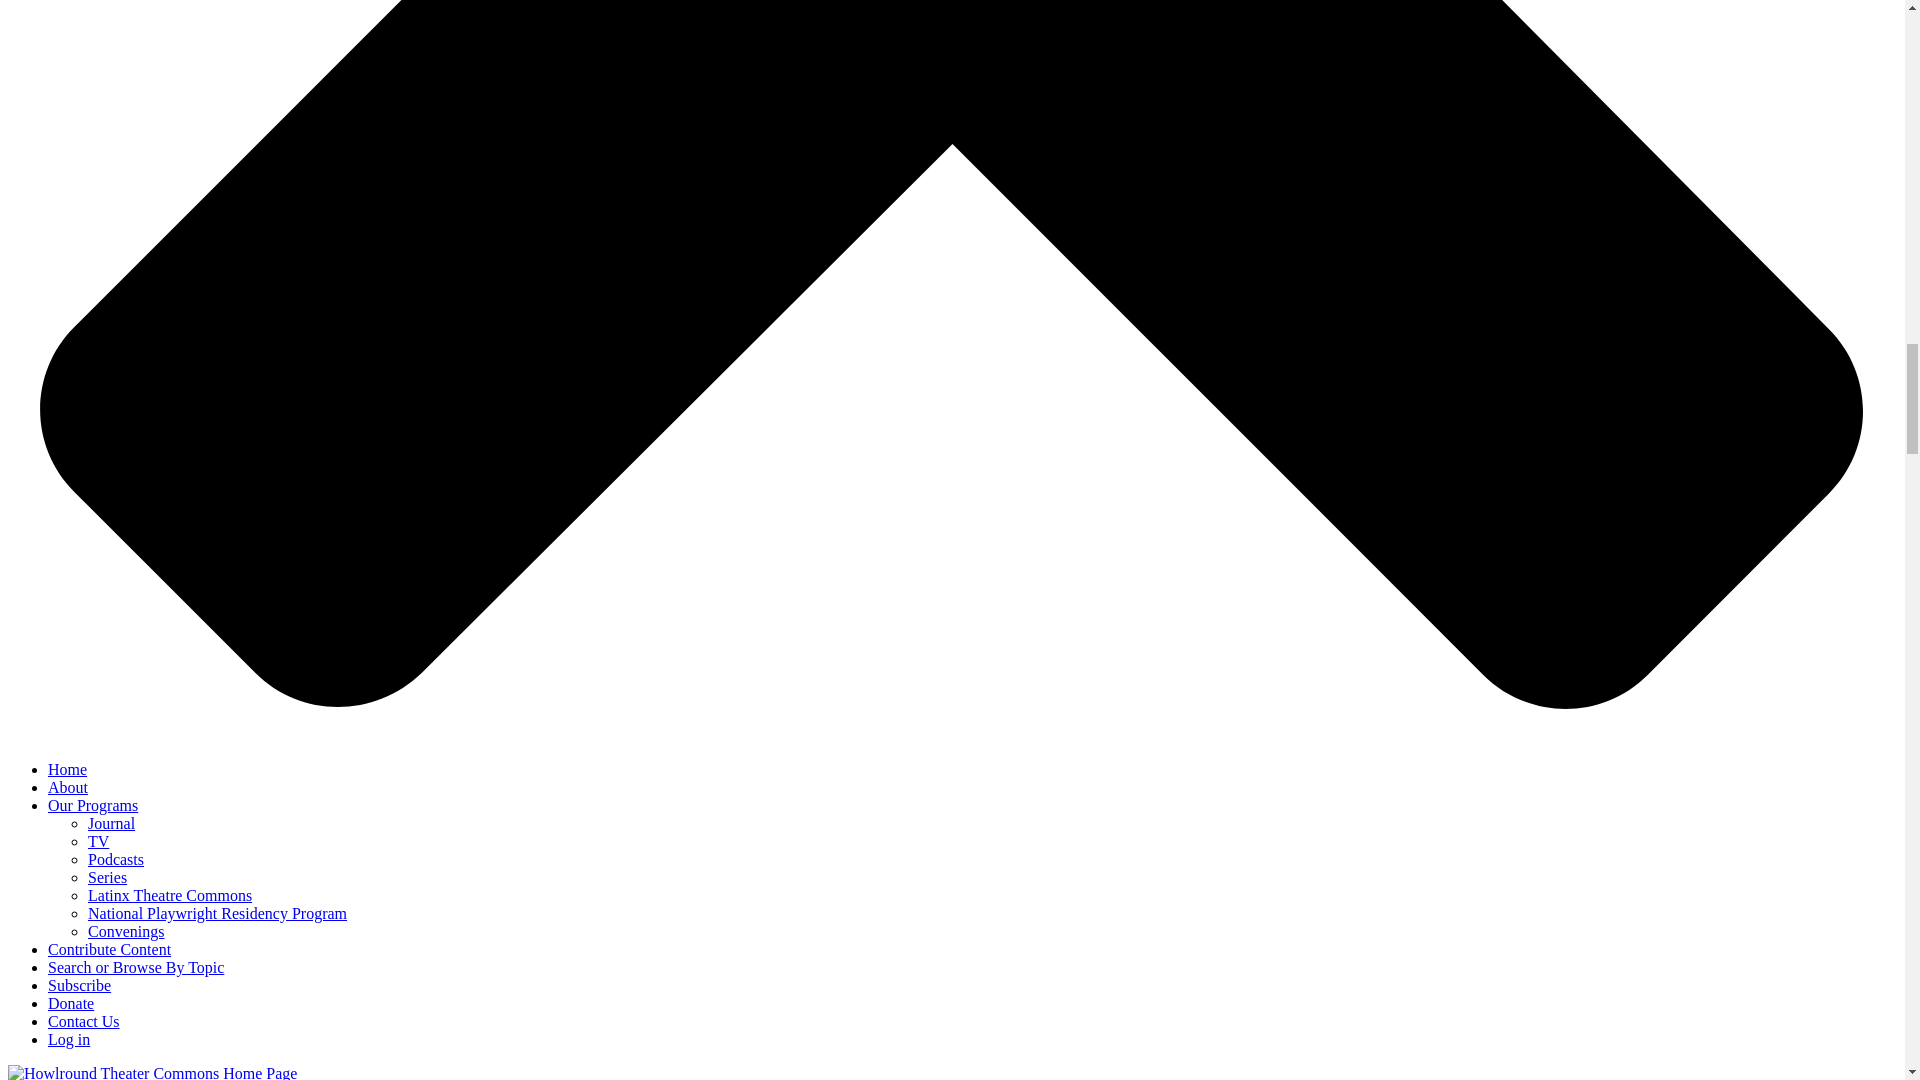  What do you see at coordinates (67, 769) in the screenshot?
I see `Home` at bounding box center [67, 769].